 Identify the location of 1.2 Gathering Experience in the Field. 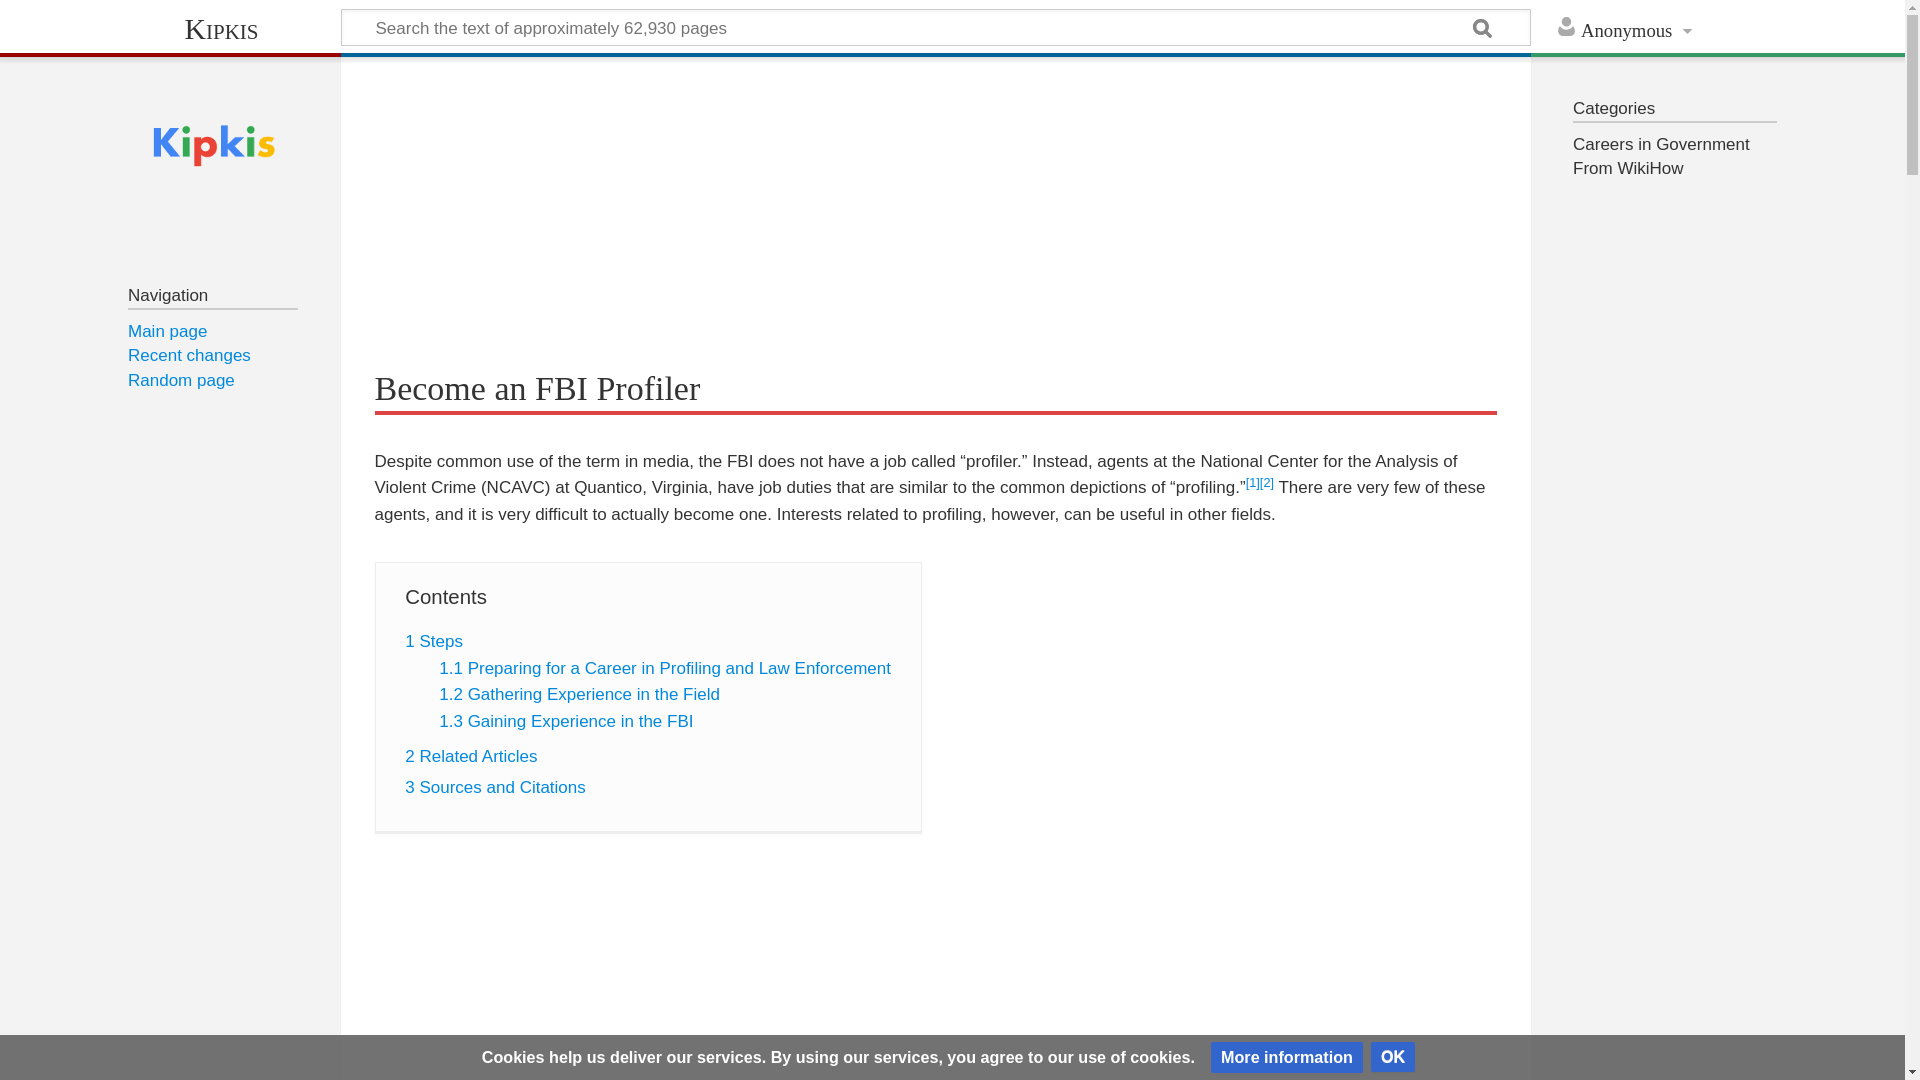
(580, 694).